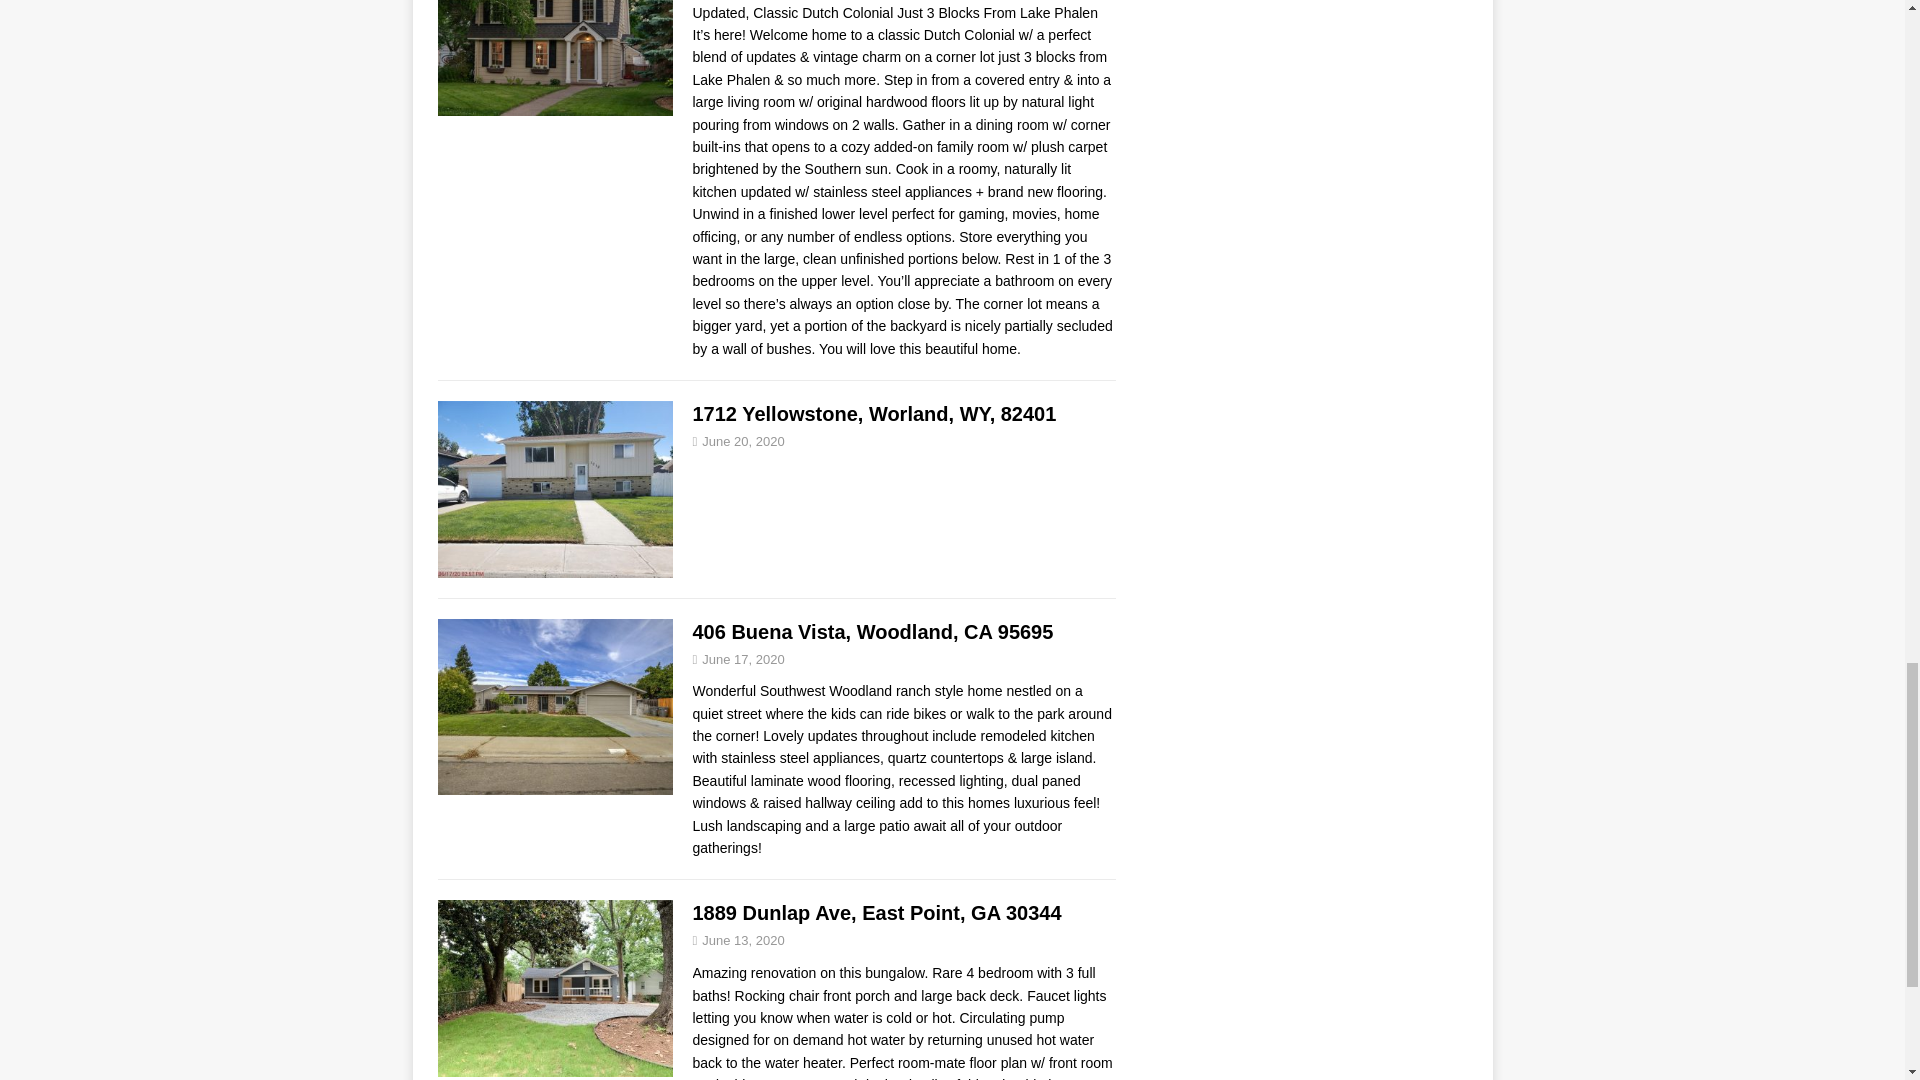  What do you see at coordinates (876, 912) in the screenshot?
I see `1889 Dunlap Ave, East Point, GA 30344` at bounding box center [876, 912].